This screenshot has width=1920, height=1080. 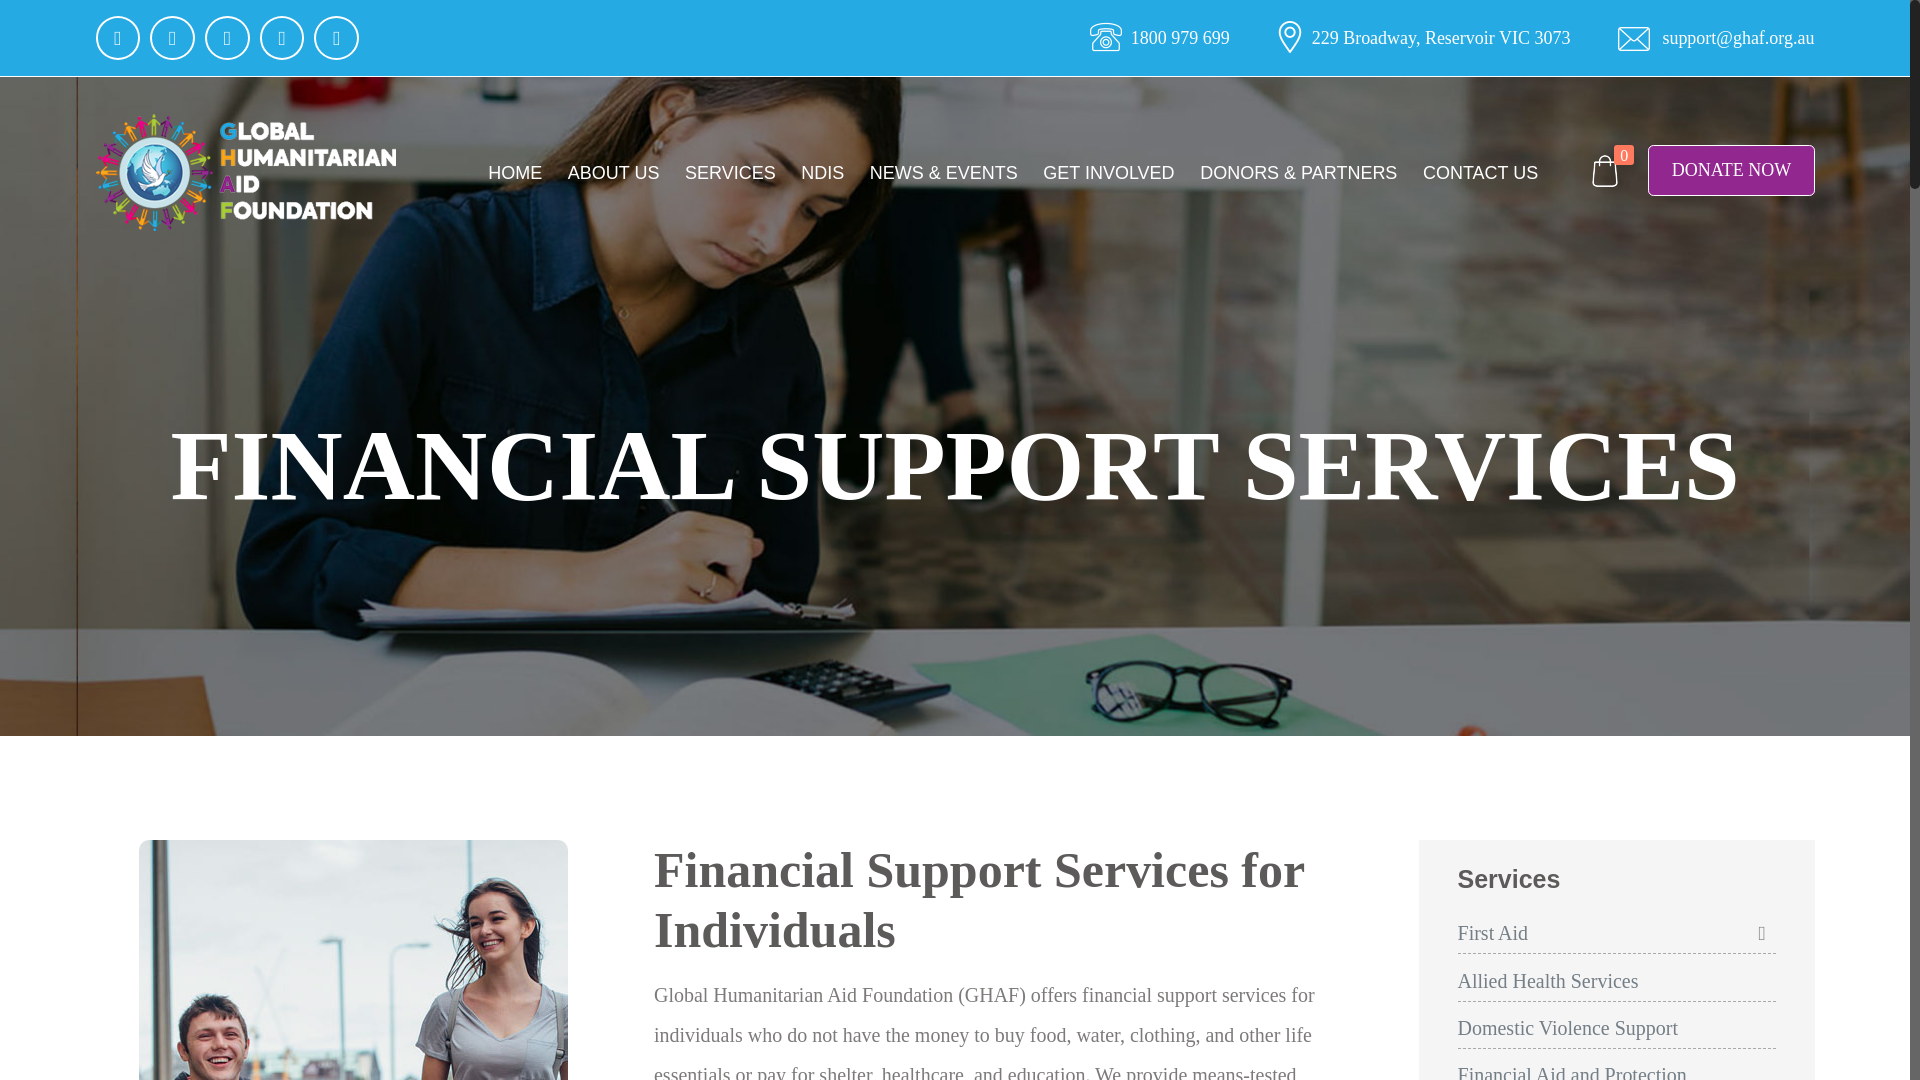 What do you see at coordinates (118, 38) in the screenshot?
I see `Facebook` at bounding box center [118, 38].